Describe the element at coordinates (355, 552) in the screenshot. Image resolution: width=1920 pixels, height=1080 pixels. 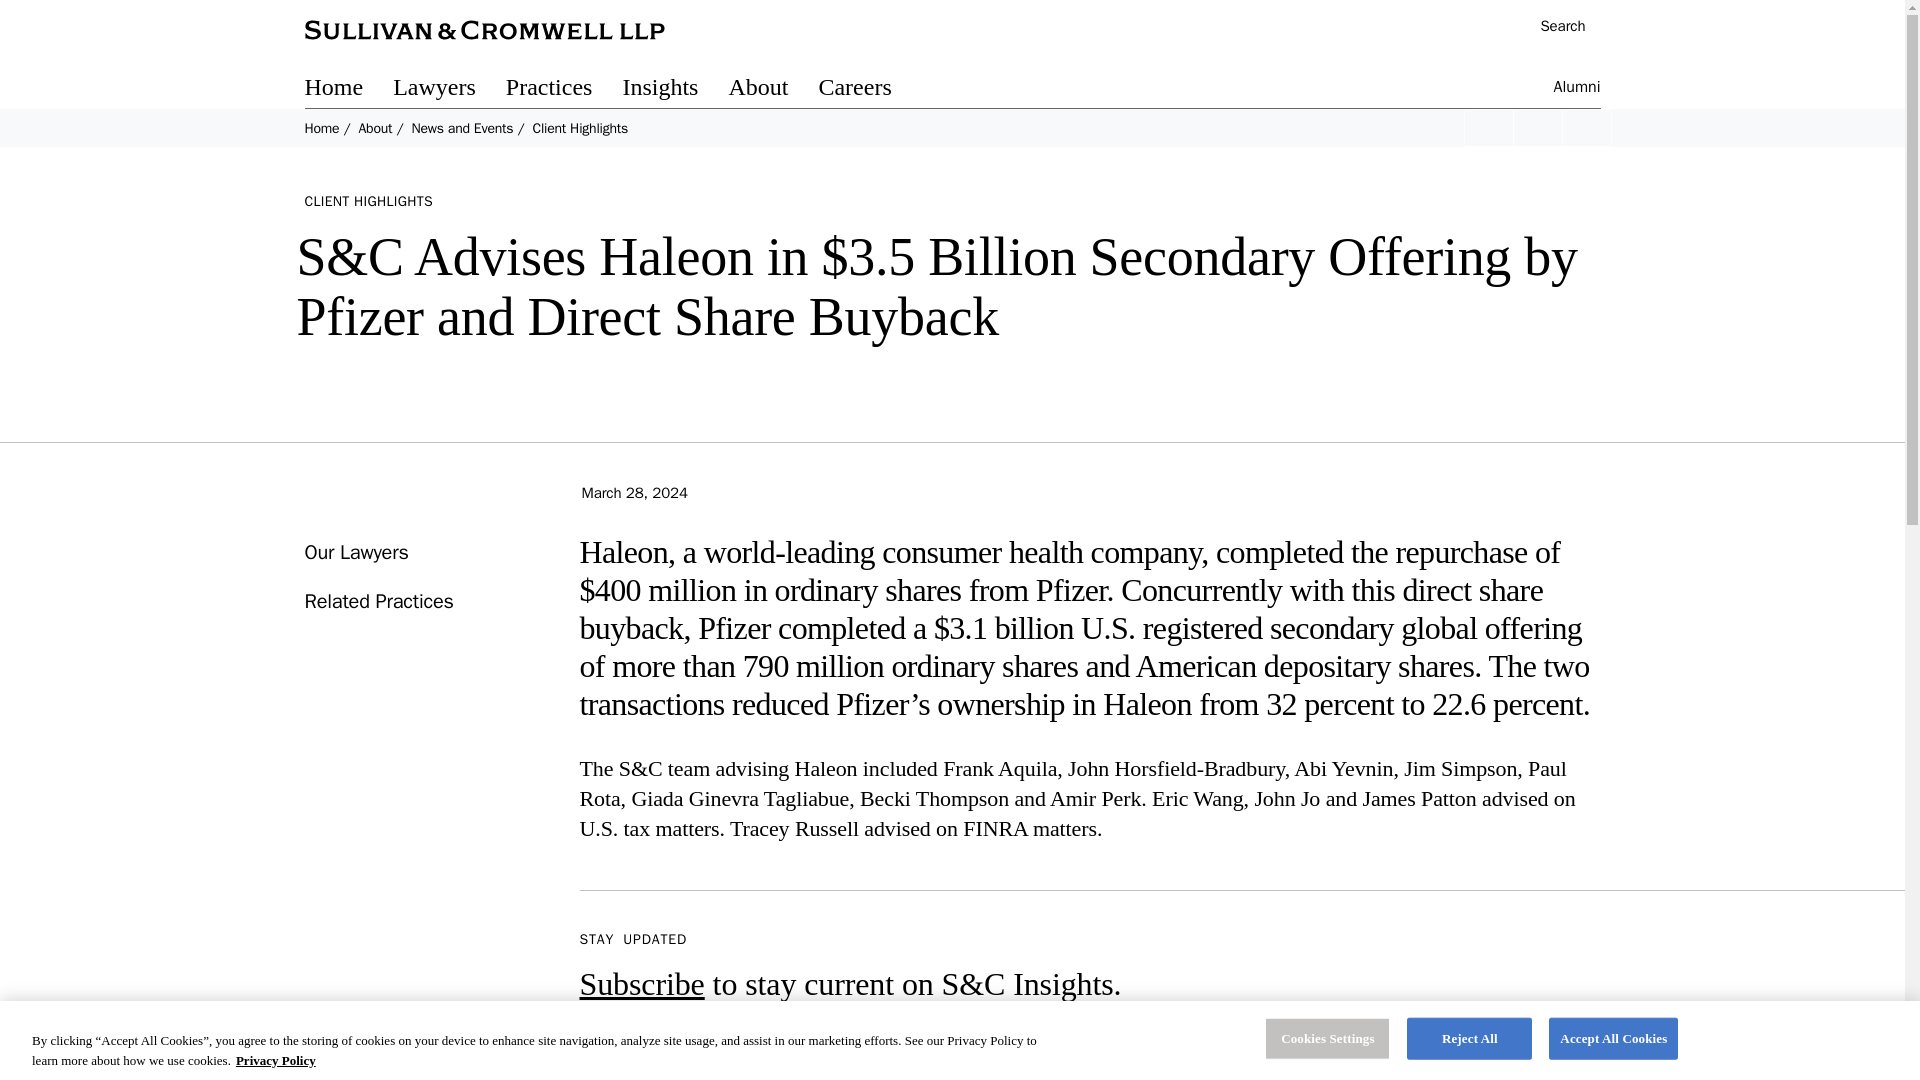
I see `Our Lawyers` at that location.